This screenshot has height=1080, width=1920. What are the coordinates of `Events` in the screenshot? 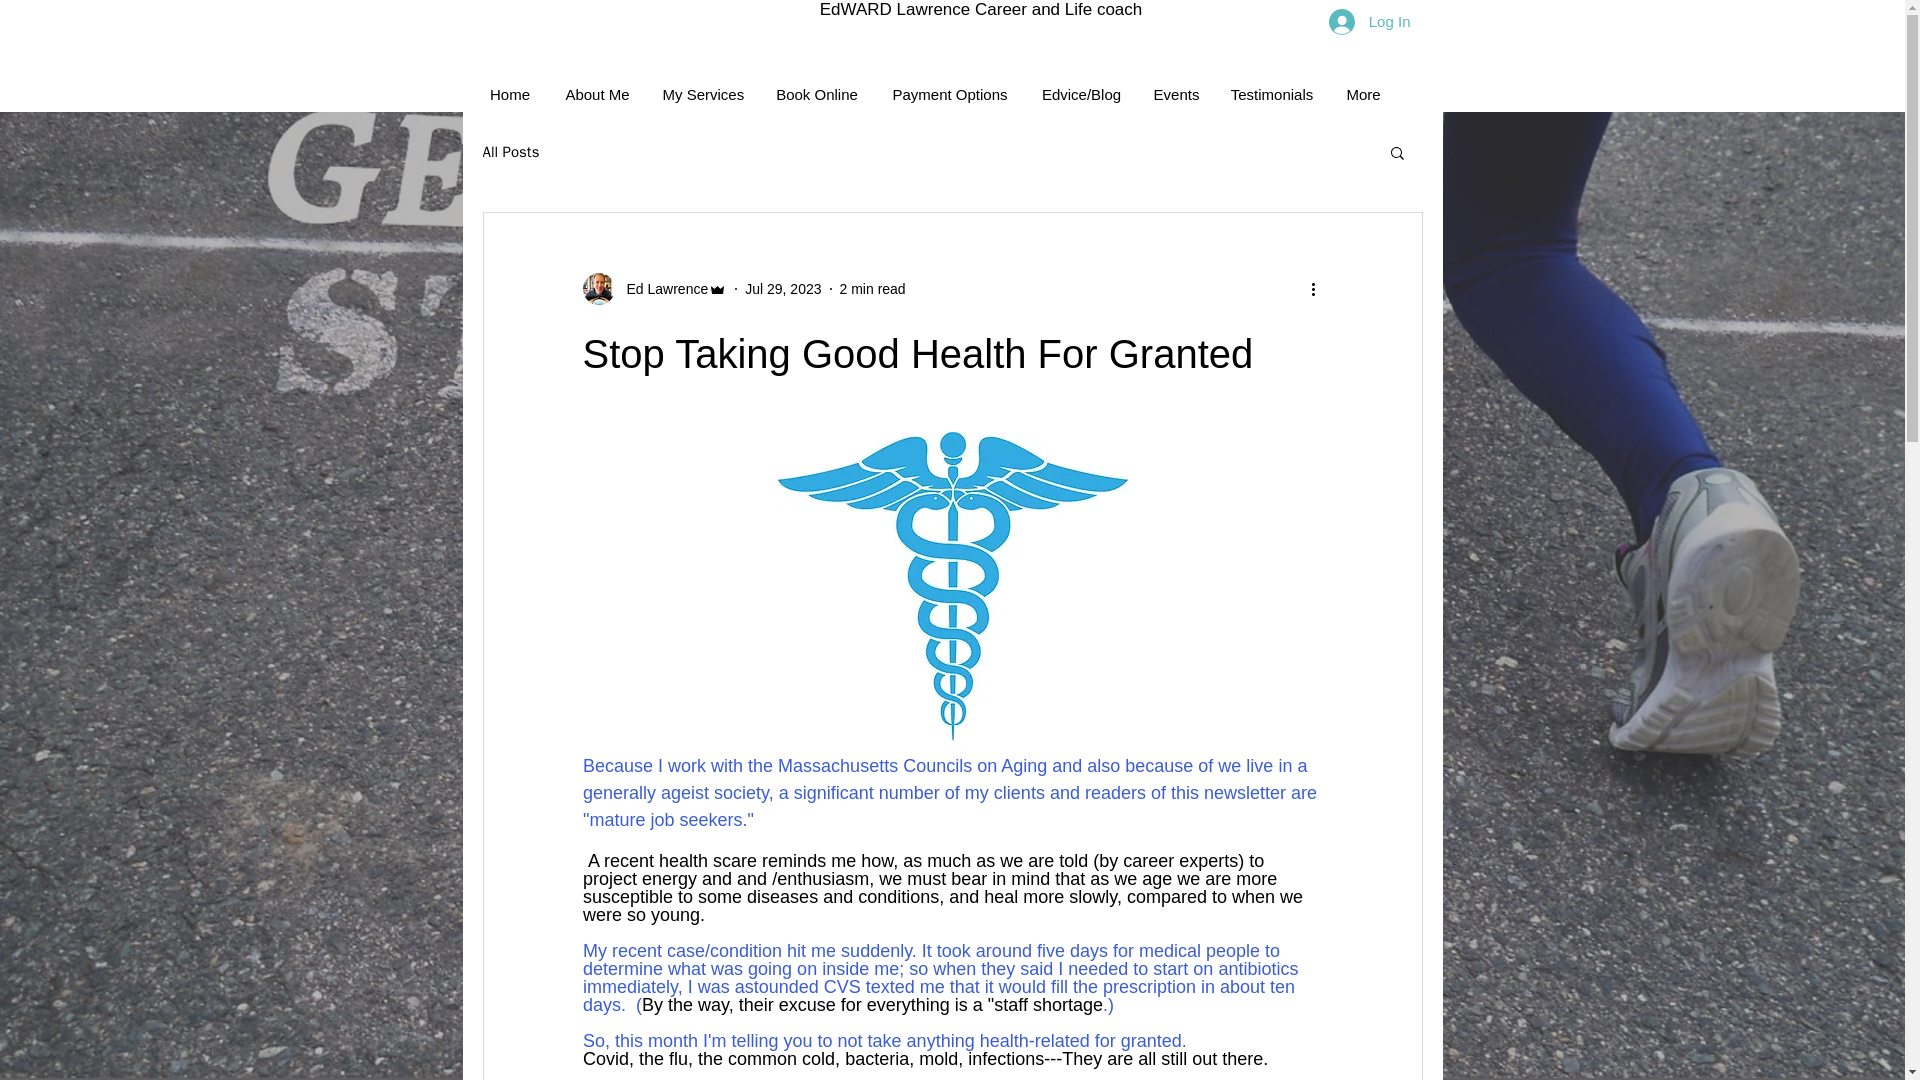 It's located at (1176, 94).